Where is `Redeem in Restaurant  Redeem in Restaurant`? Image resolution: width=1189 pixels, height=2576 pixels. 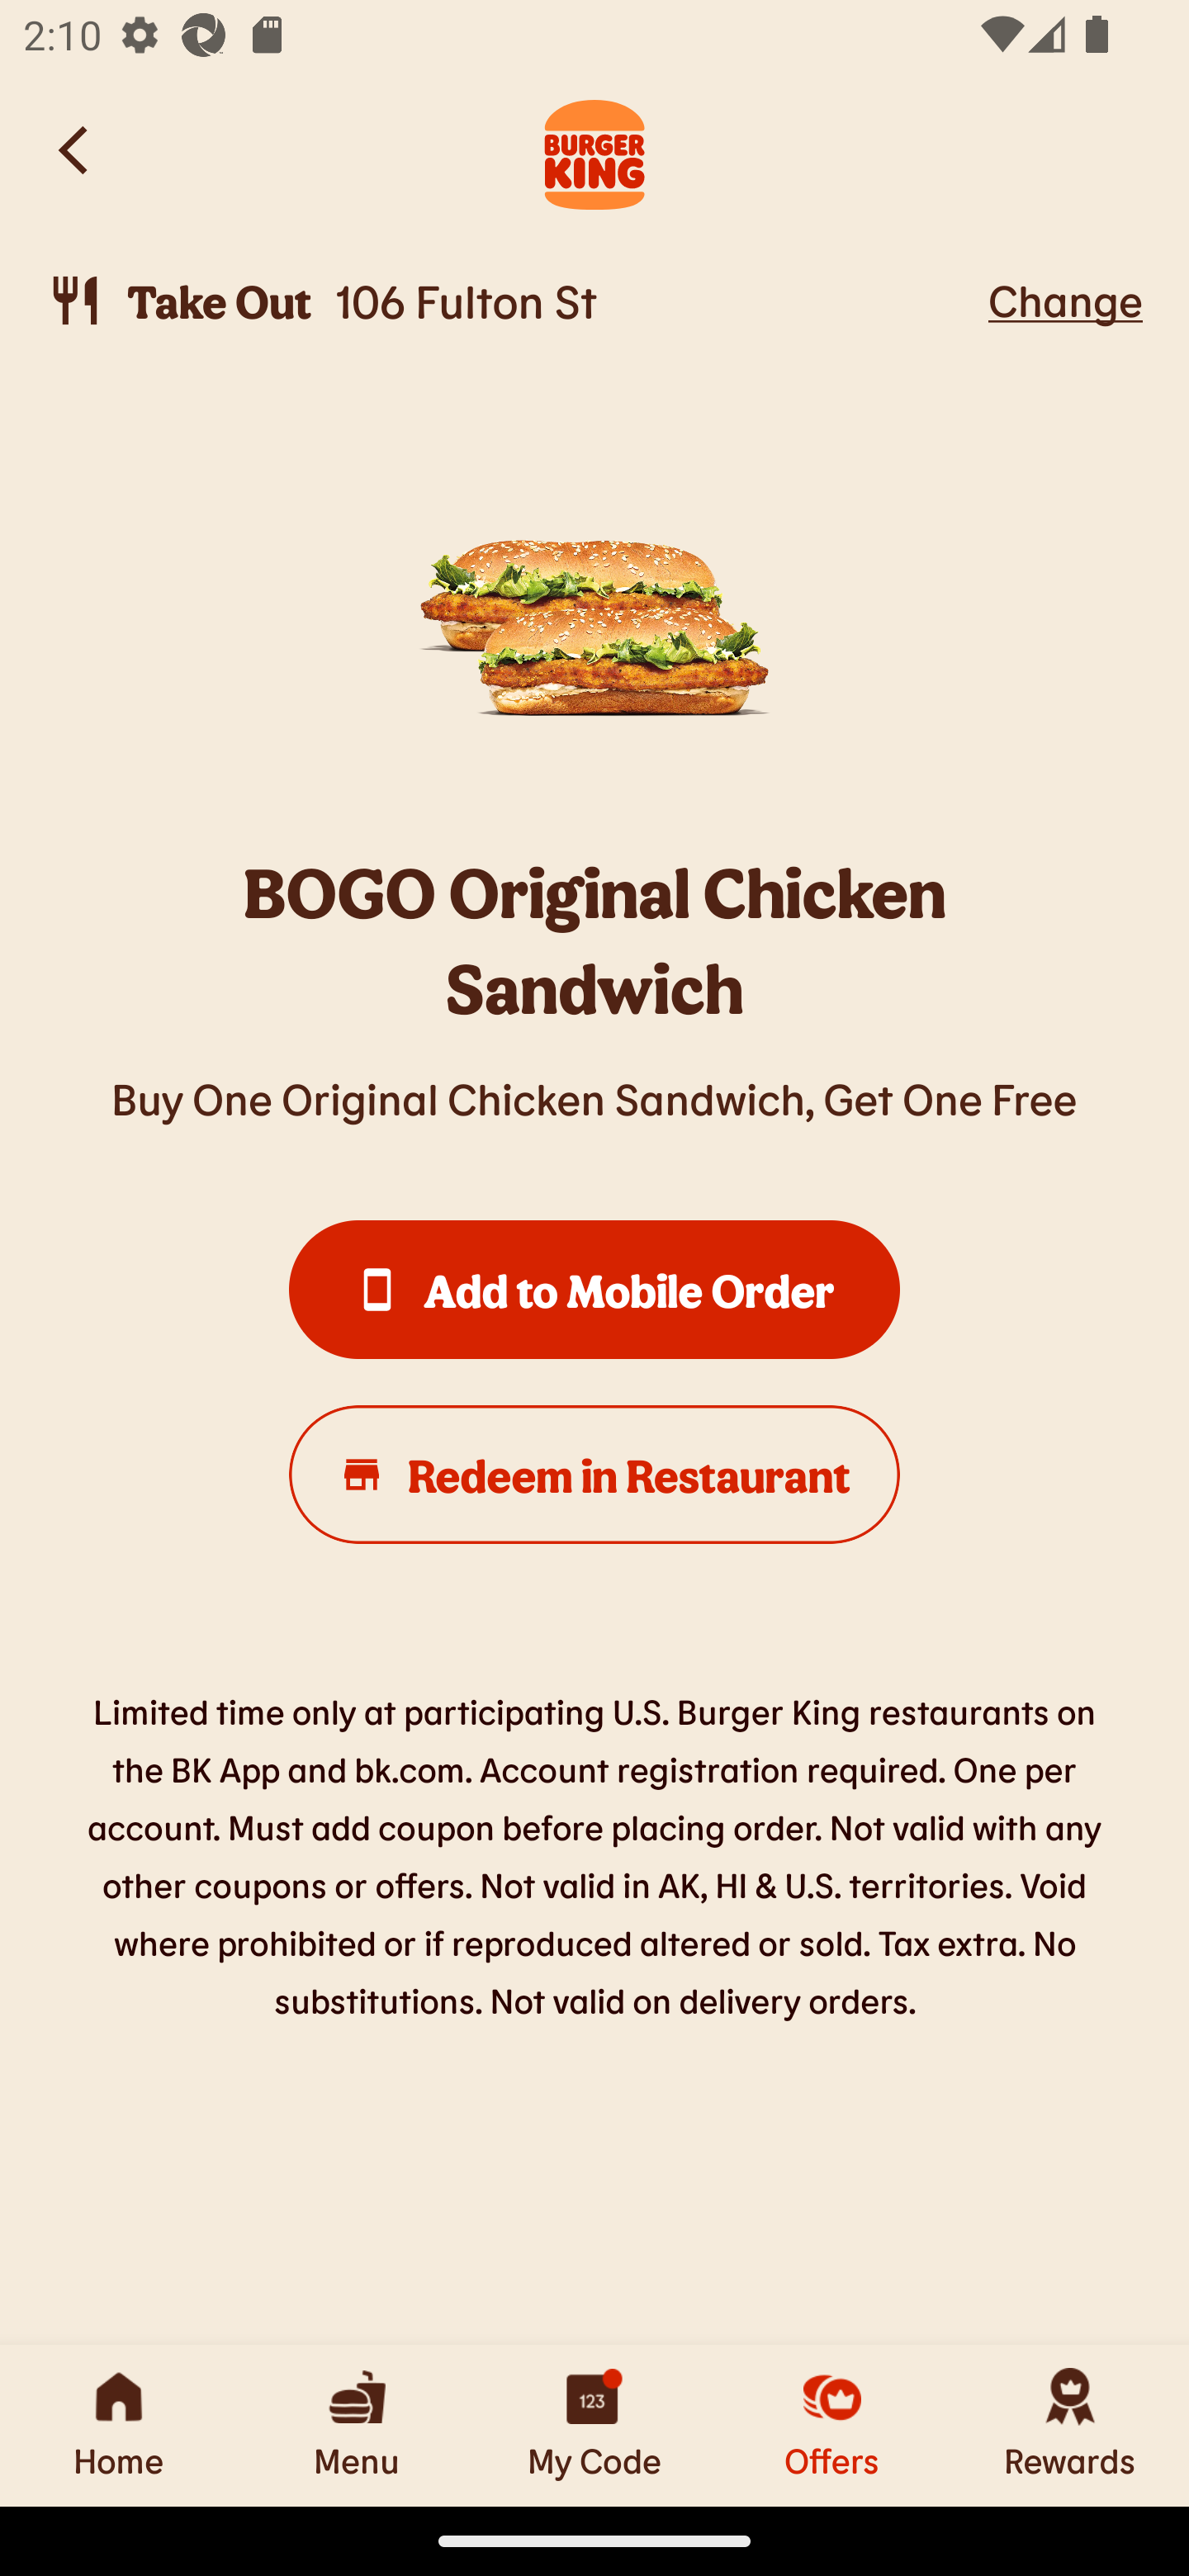 Redeem in Restaurant  Redeem in Restaurant is located at coordinates (594, 1475).